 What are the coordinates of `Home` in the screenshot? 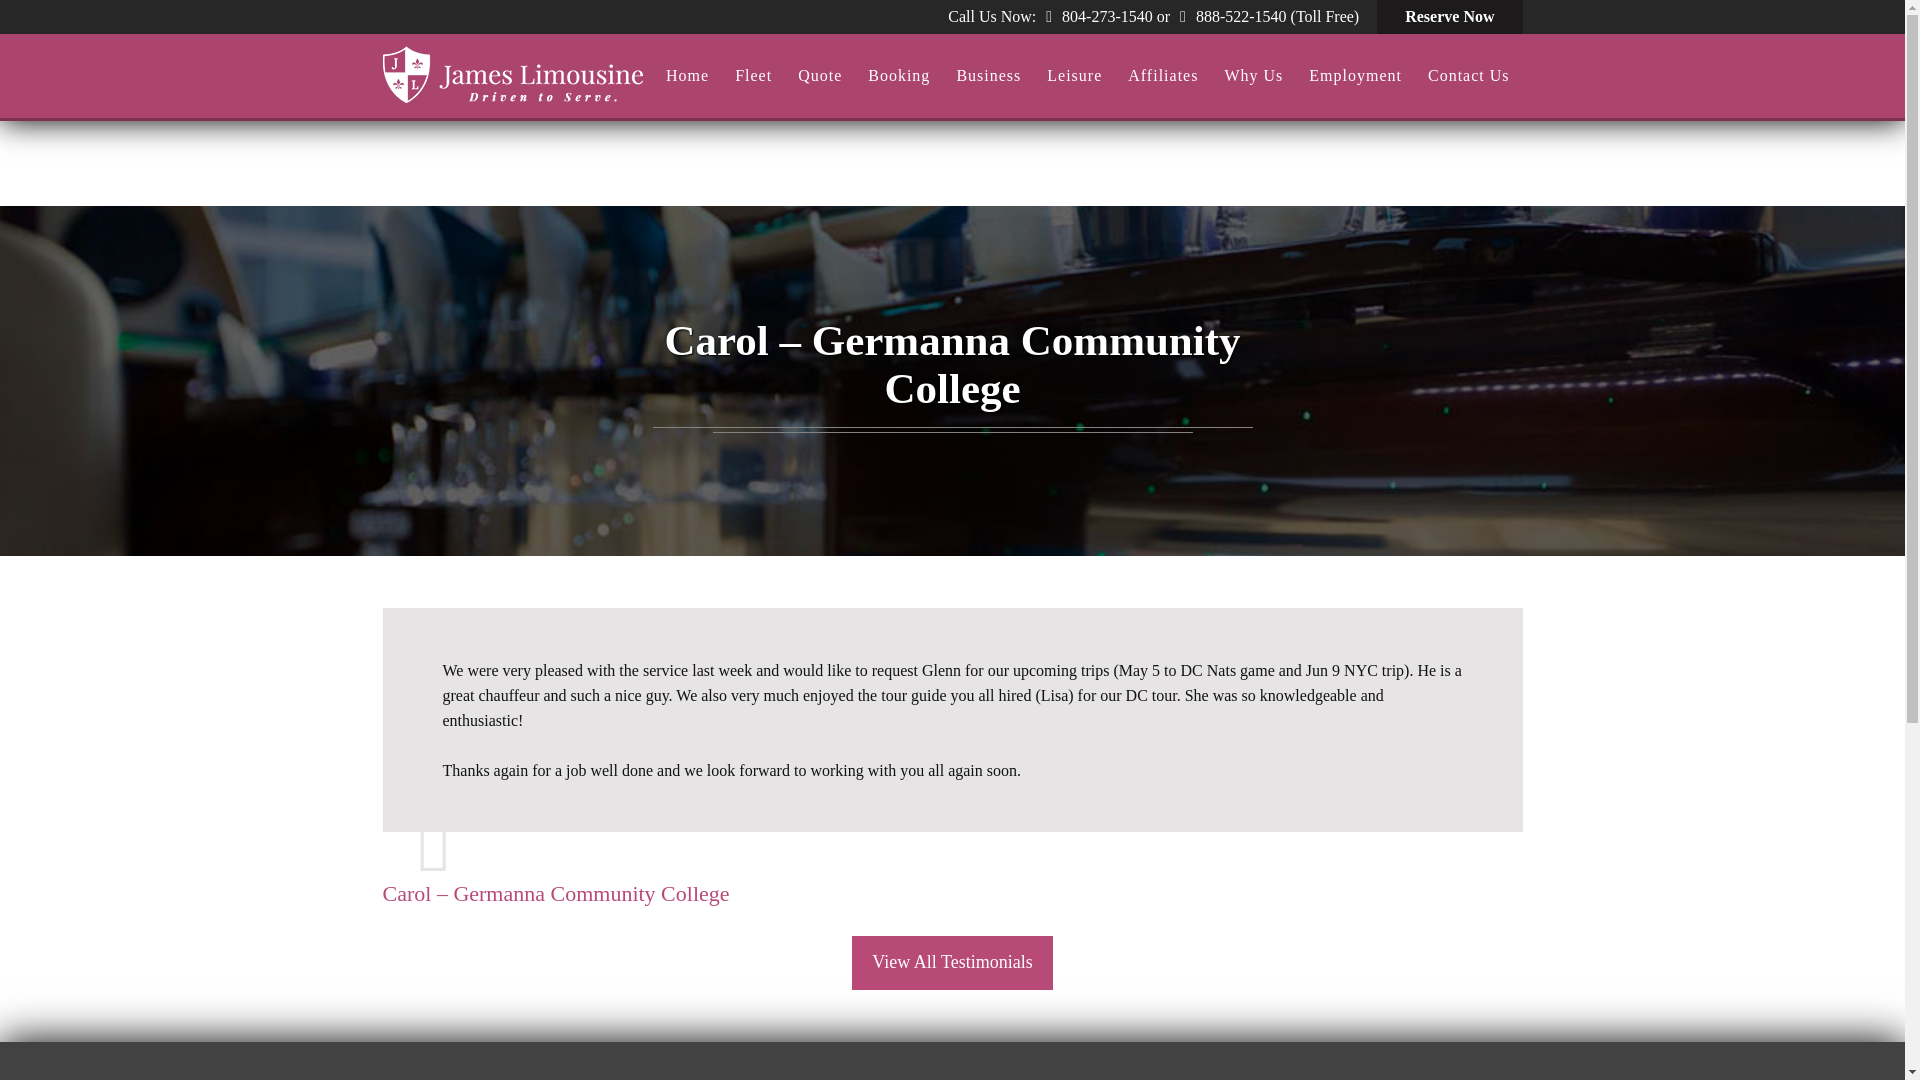 It's located at (686, 76).